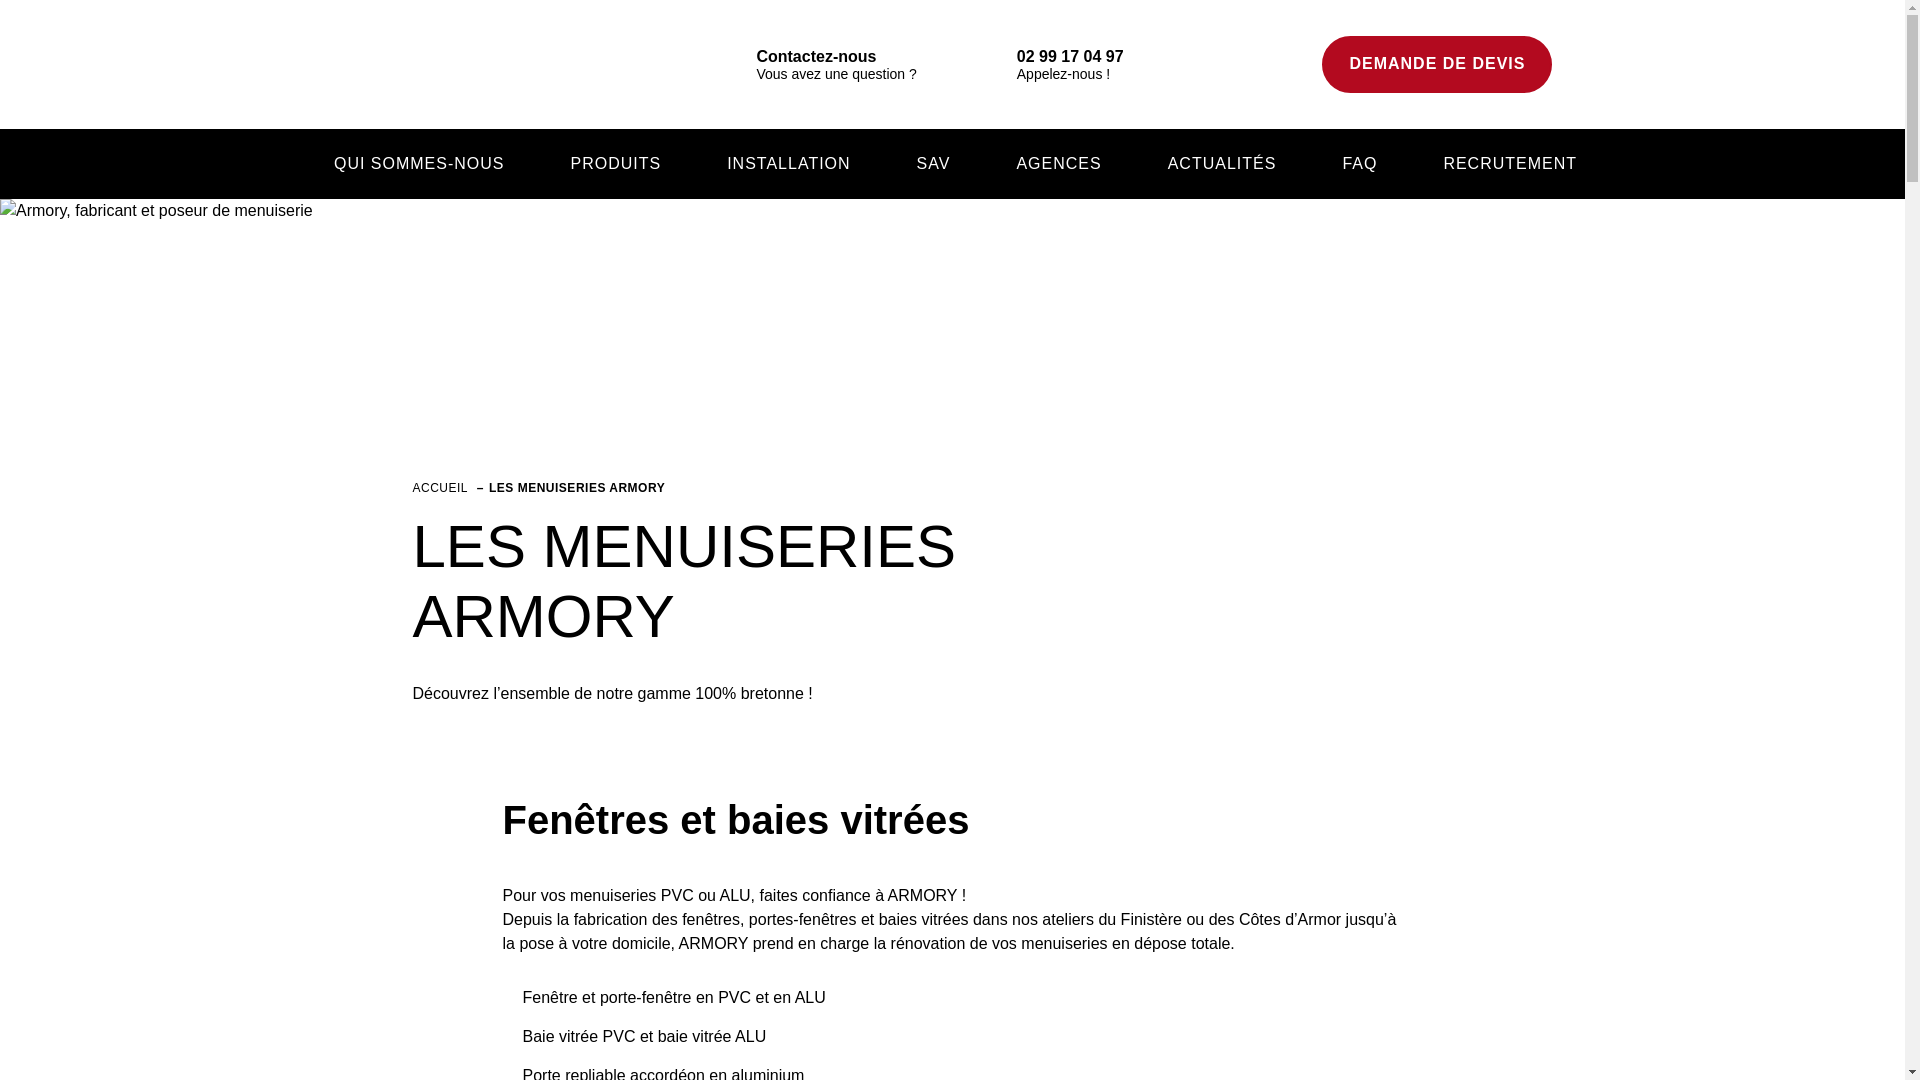 The height and width of the screenshot is (1080, 1920). What do you see at coordinates (786, 164) in the screenshot?
I see `INSTALLATION` at bounding box center [786, 164].